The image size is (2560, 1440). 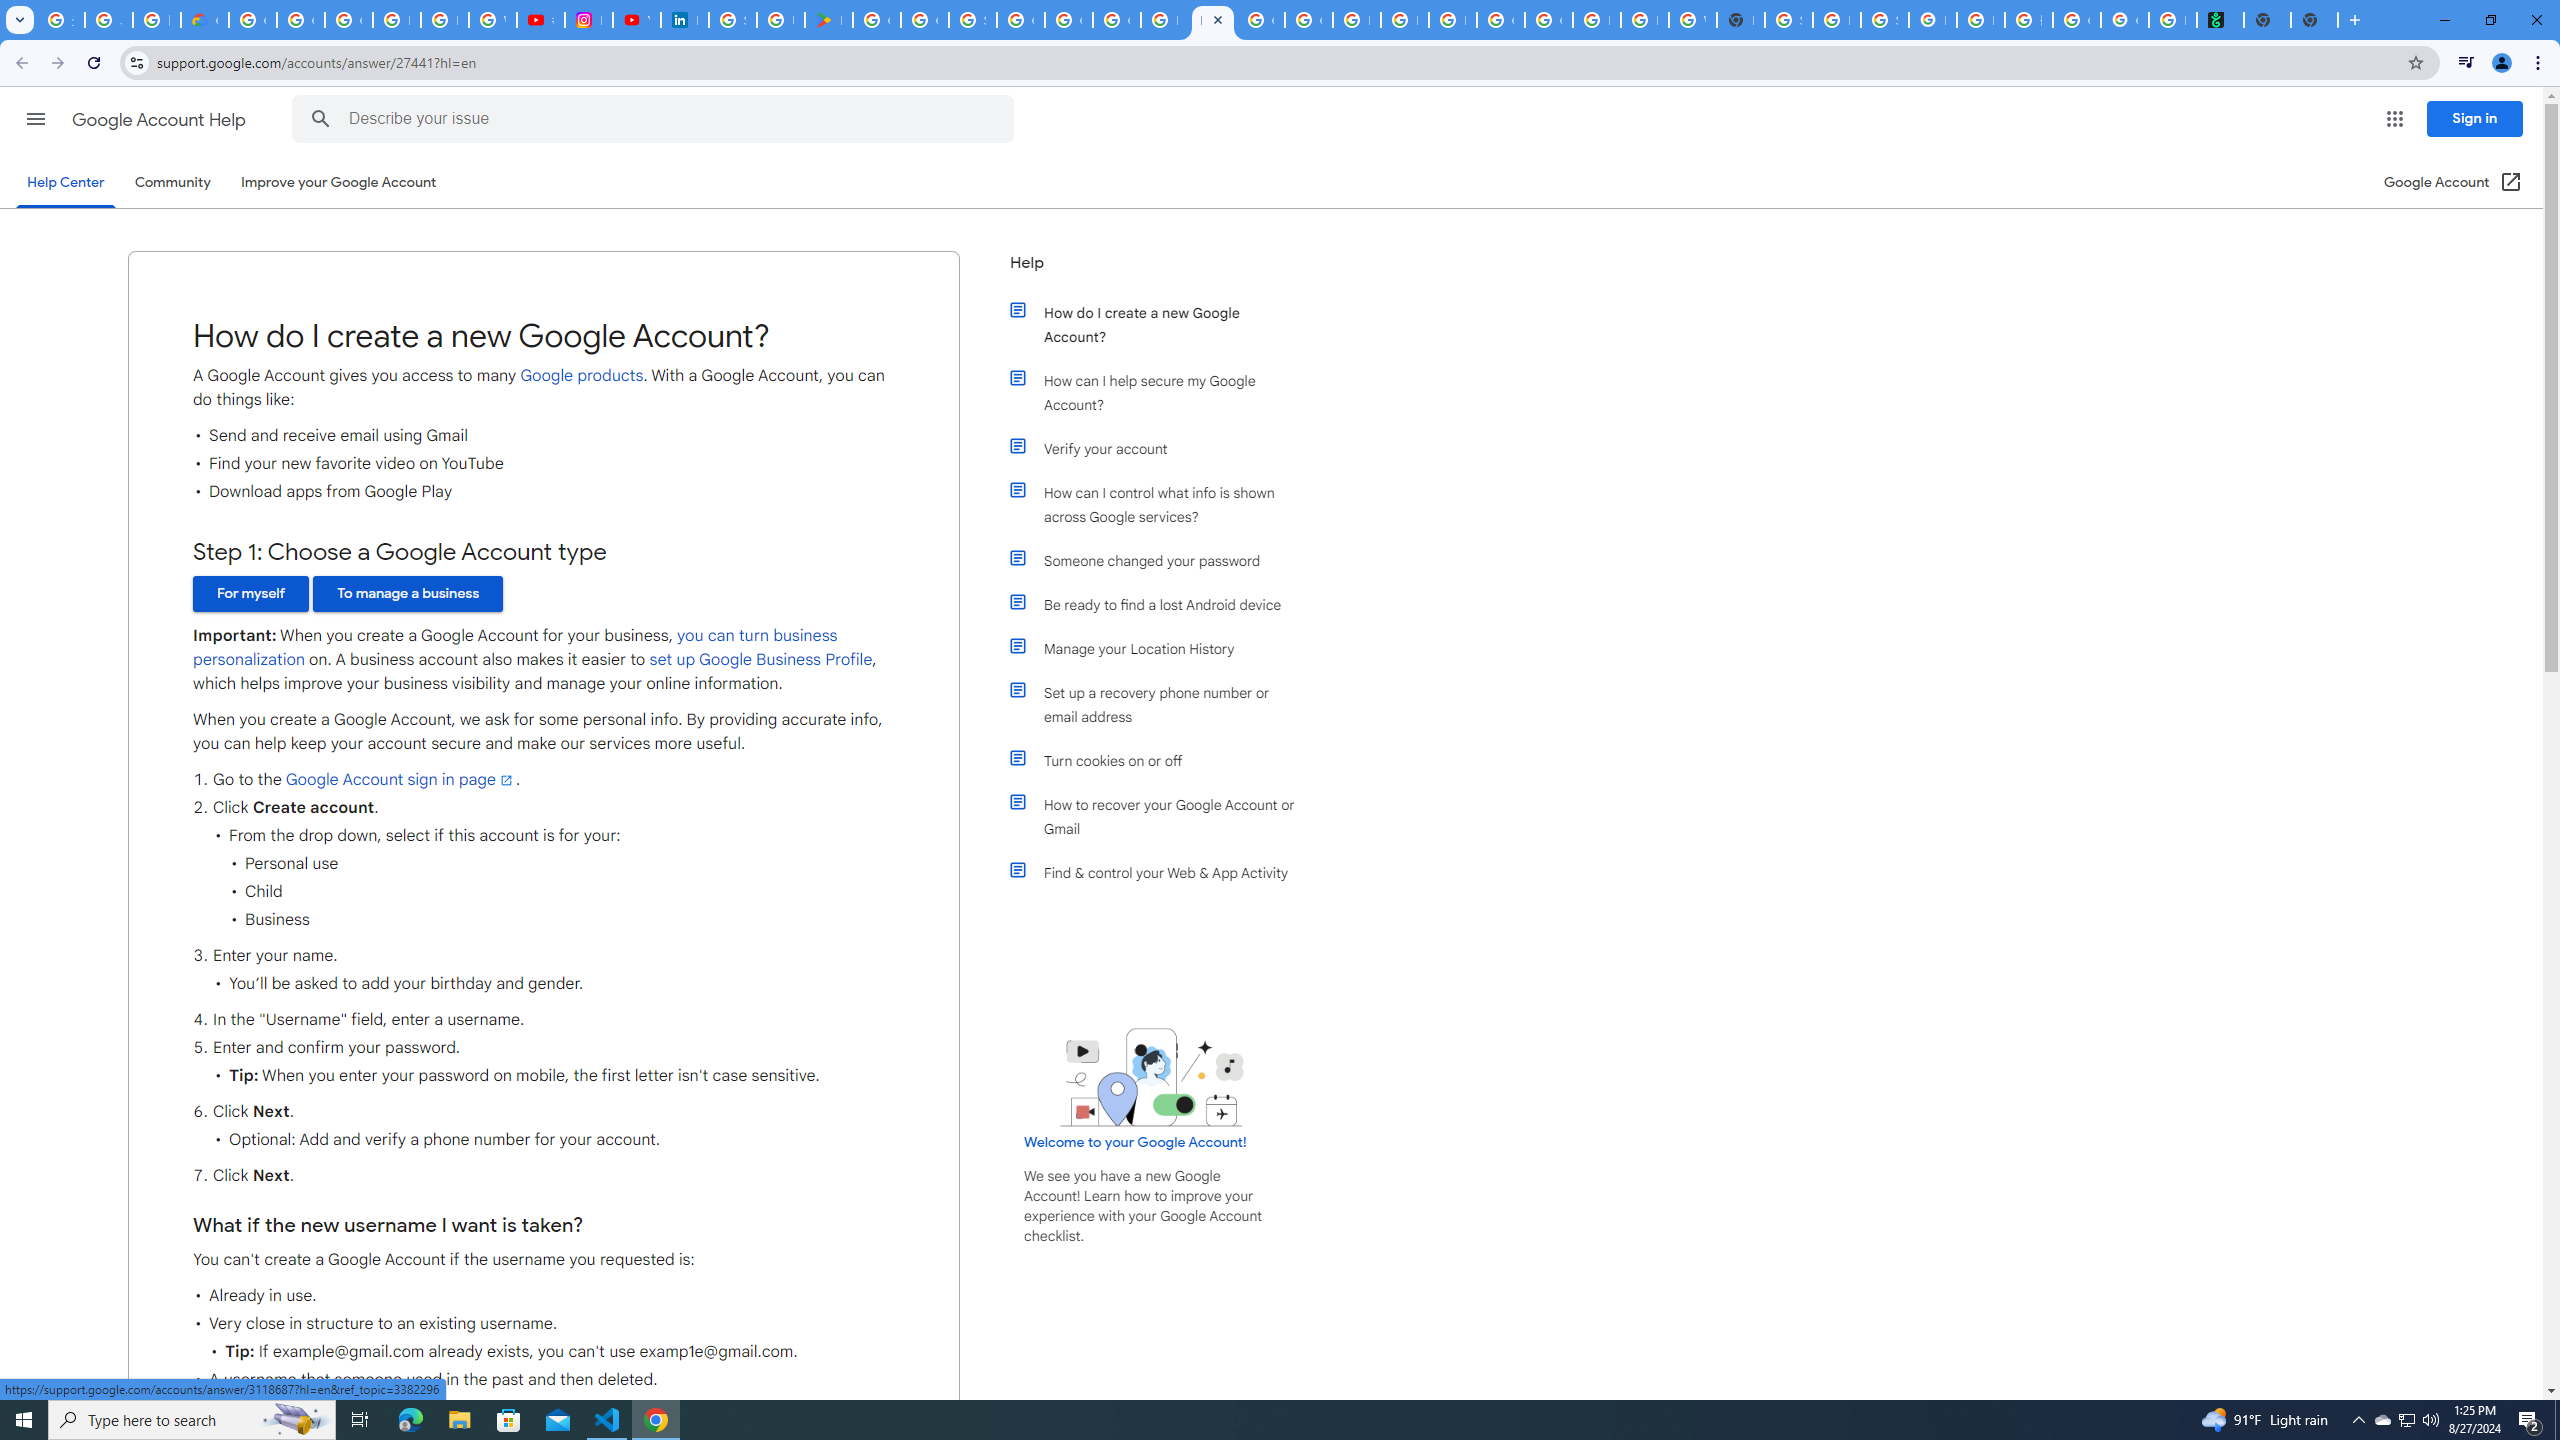 What do you see at coordinates (637, 20) in the screenshot?
I see `YouTube Culture & Trends - On The Rise: Handcam Videos` at bounding box center [637, 20].